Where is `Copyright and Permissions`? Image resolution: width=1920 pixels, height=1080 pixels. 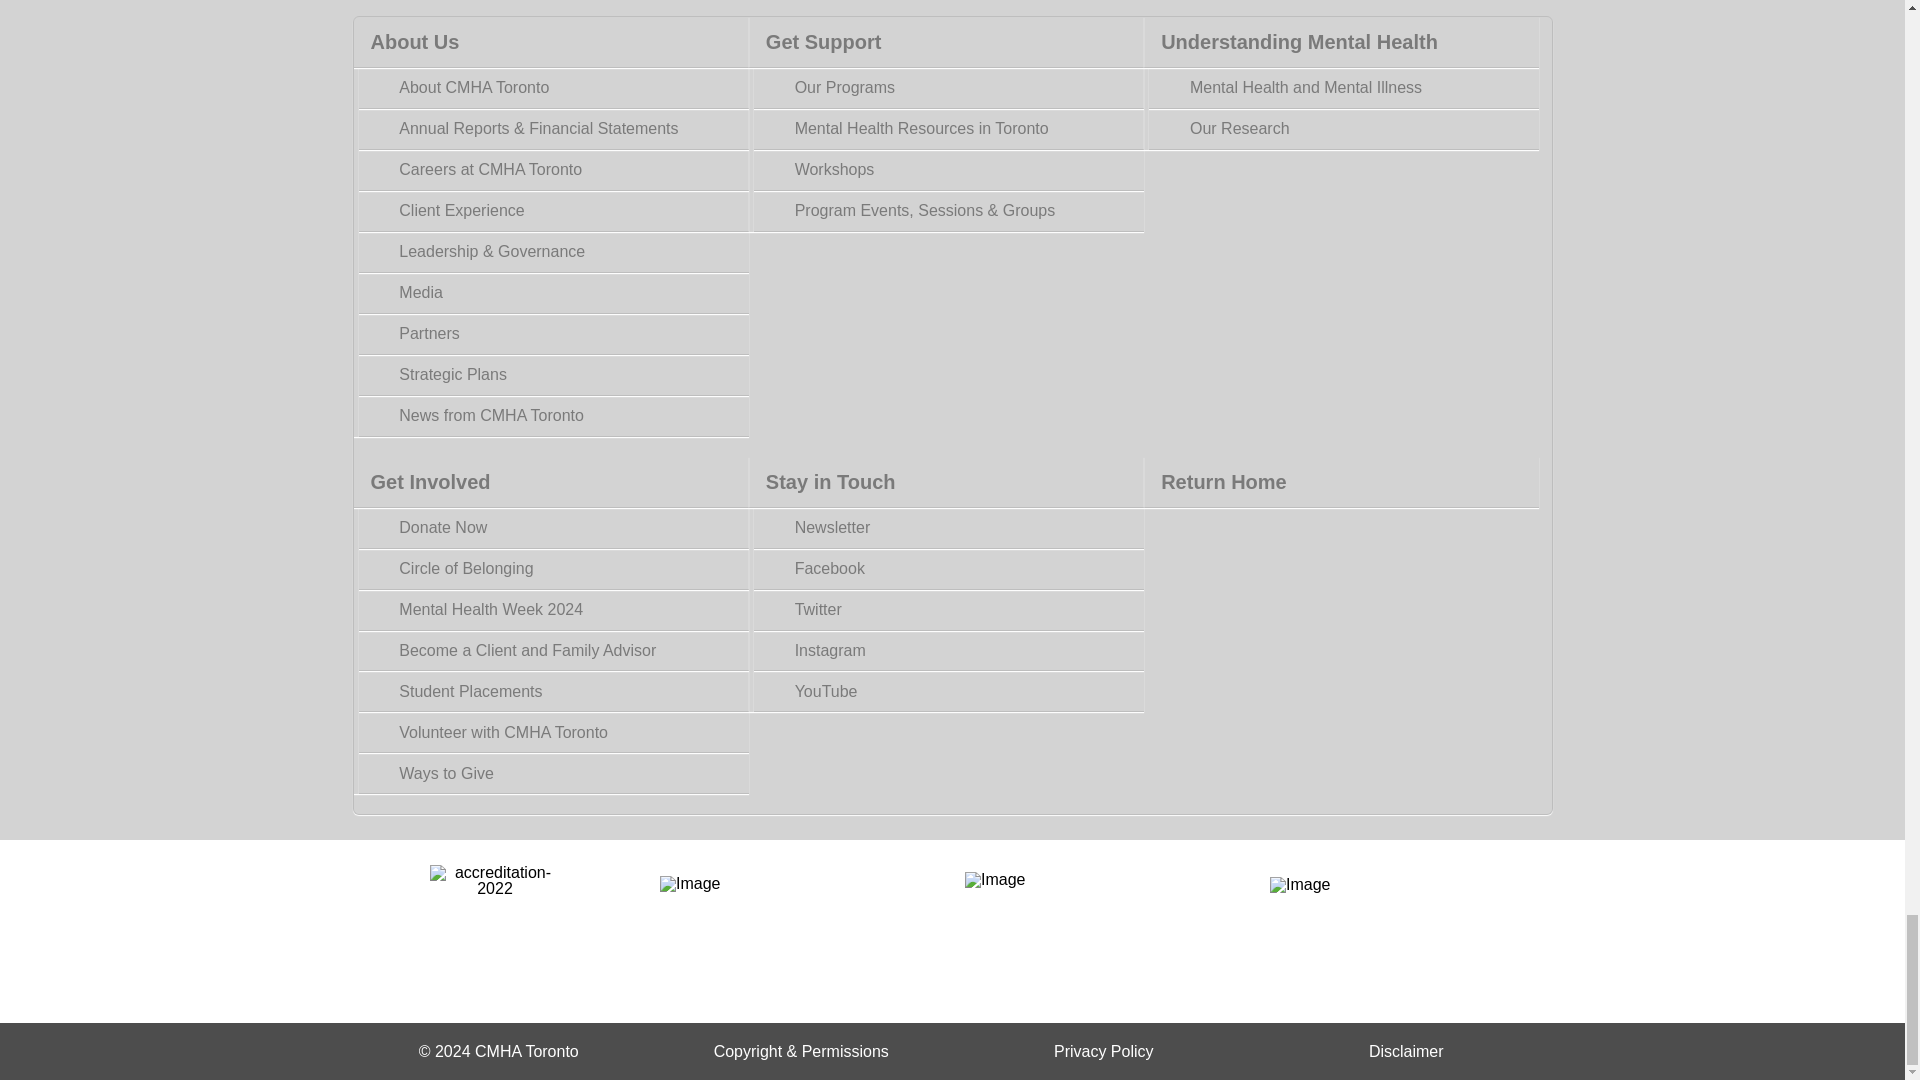
Copyright and Permissions is located at coordinates (801, 1051).